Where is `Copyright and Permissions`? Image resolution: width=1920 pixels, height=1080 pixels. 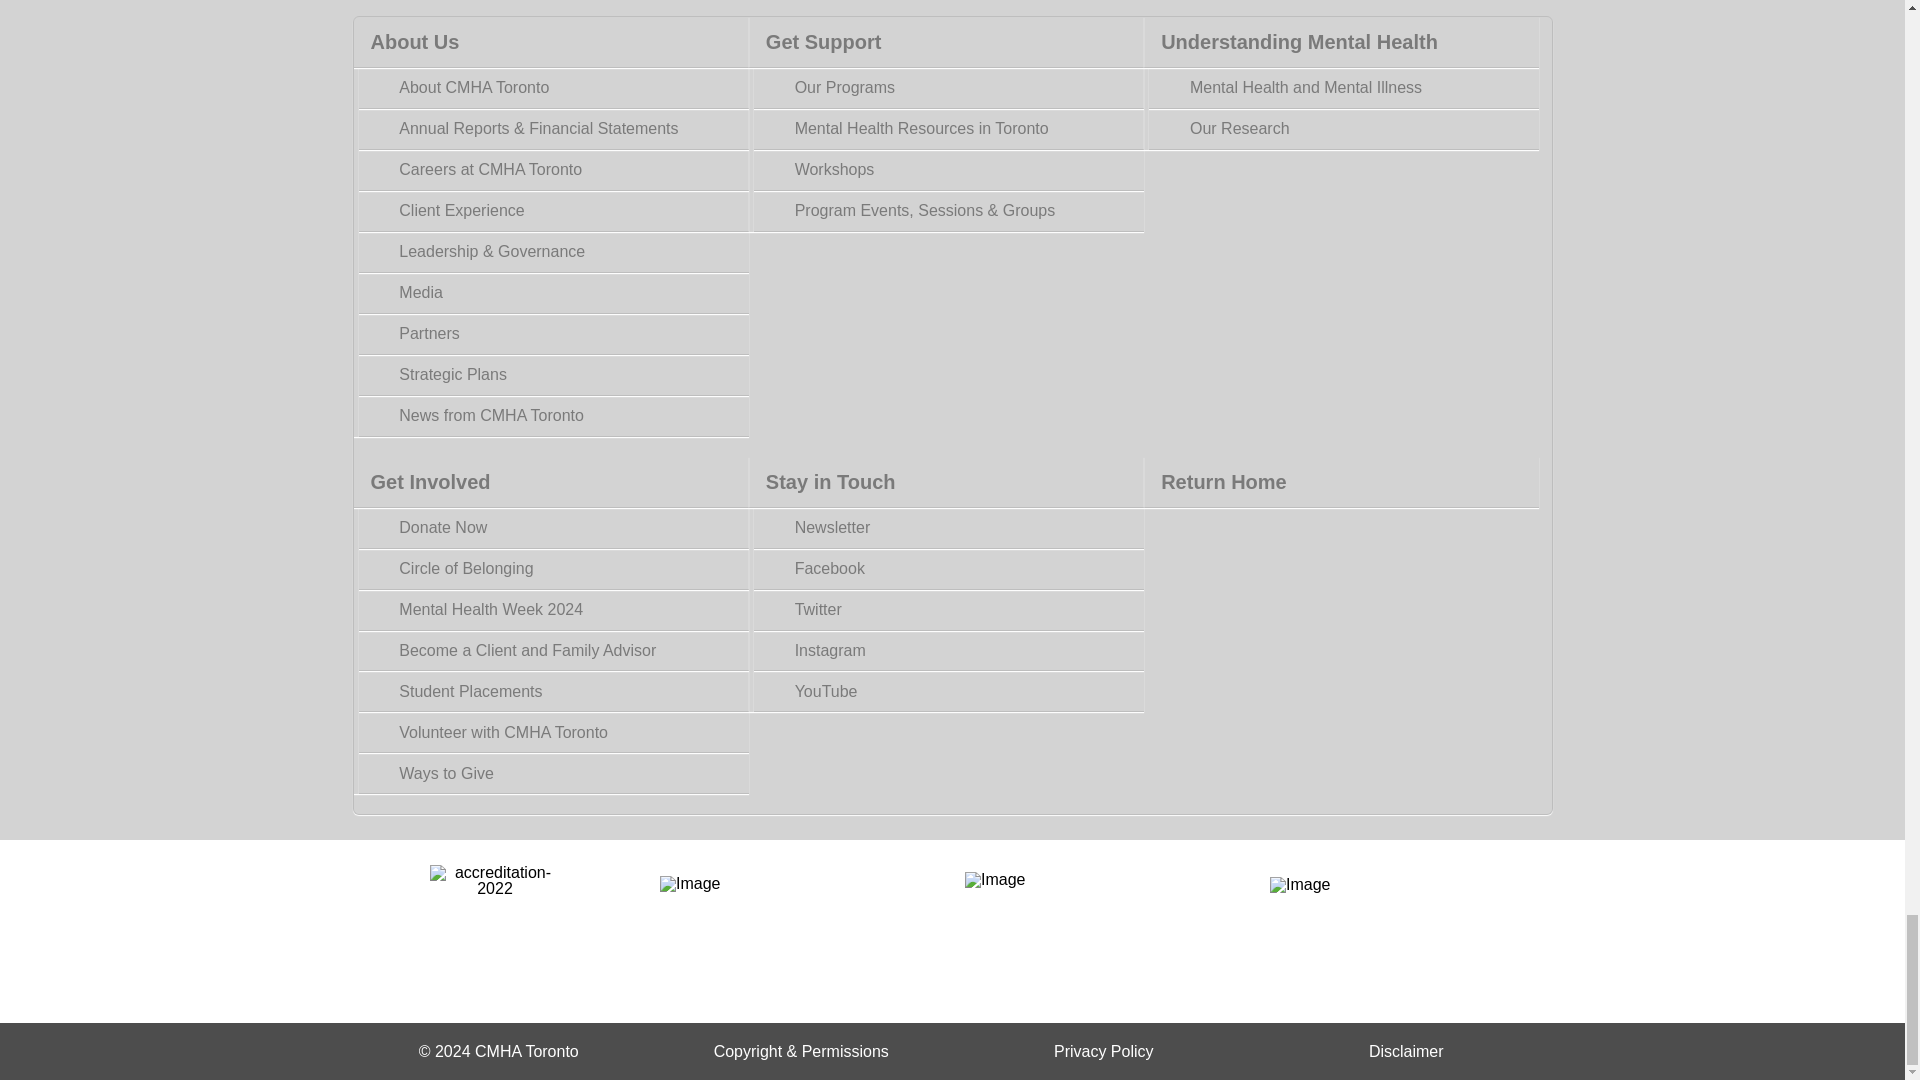
Copyright and Permissions is located at coordinates (801, 1051).